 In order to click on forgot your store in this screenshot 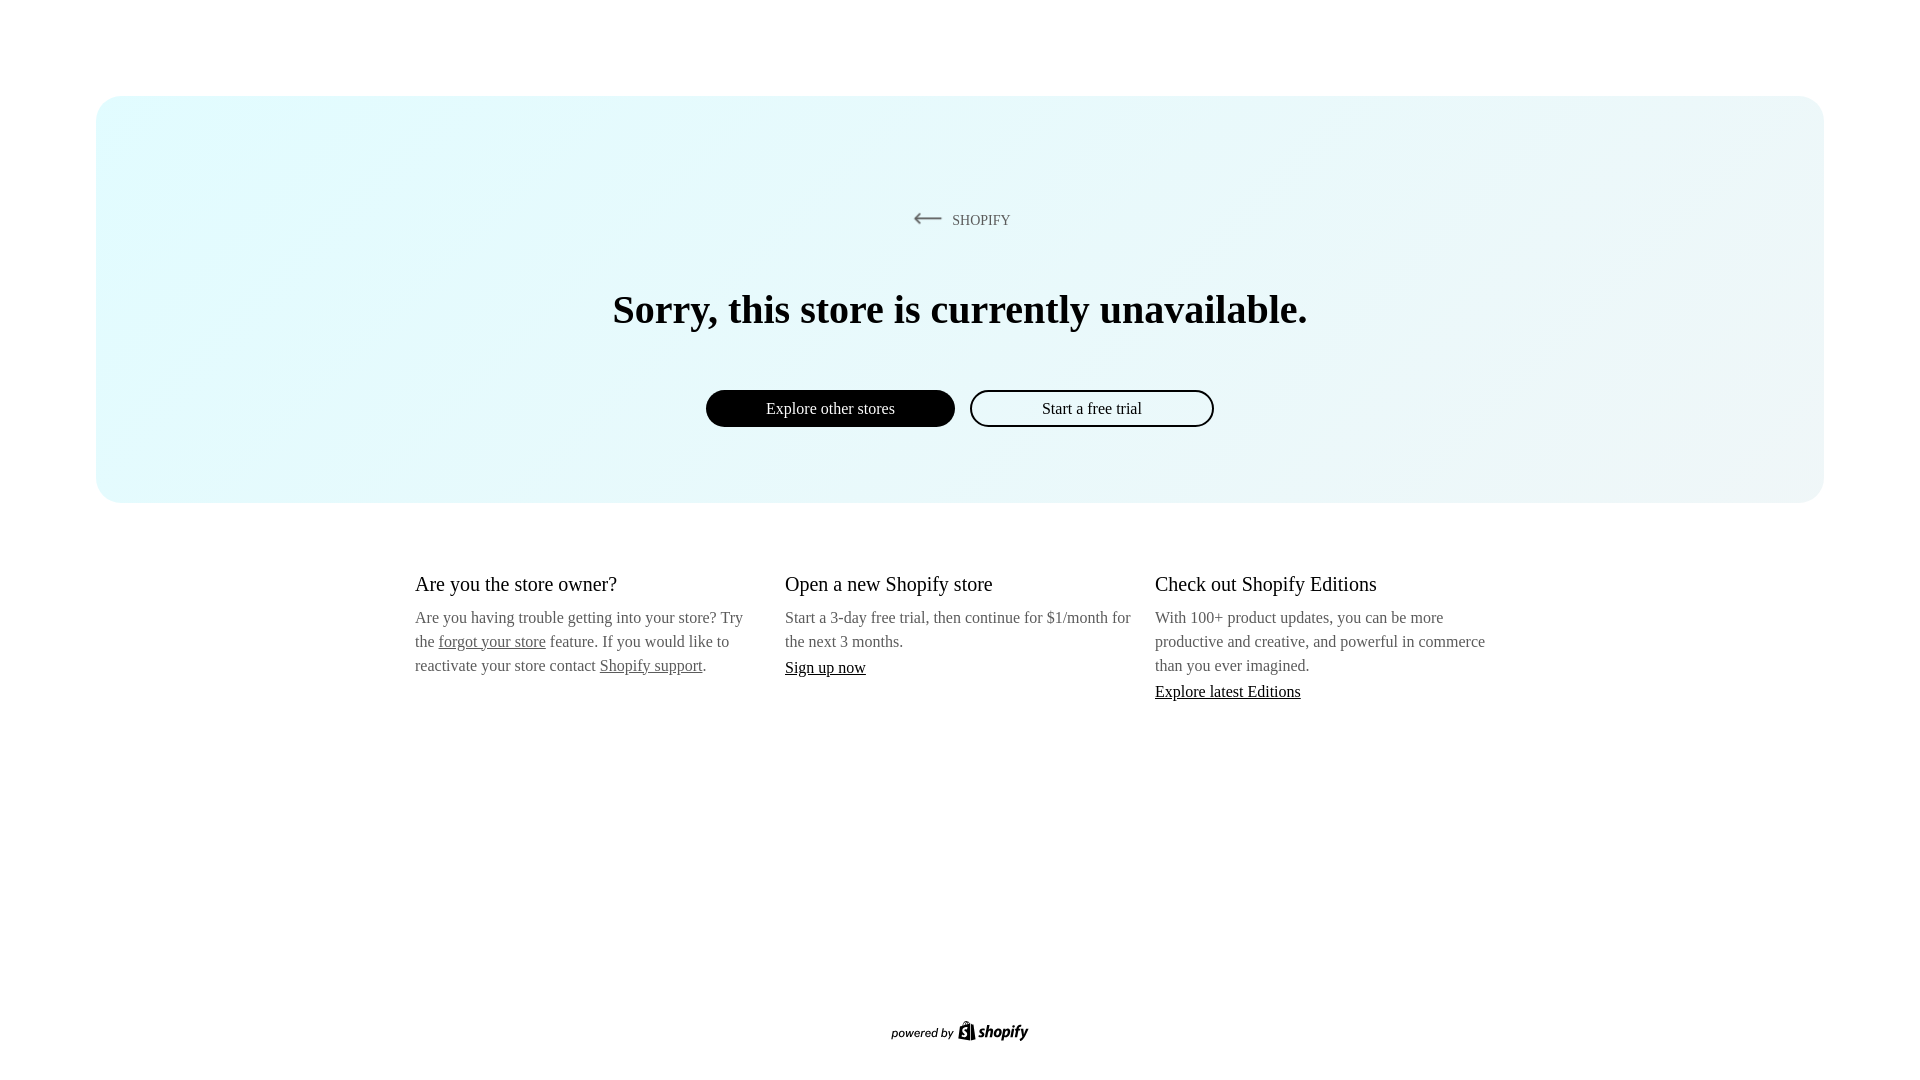, I will do `click(492, 641)`.